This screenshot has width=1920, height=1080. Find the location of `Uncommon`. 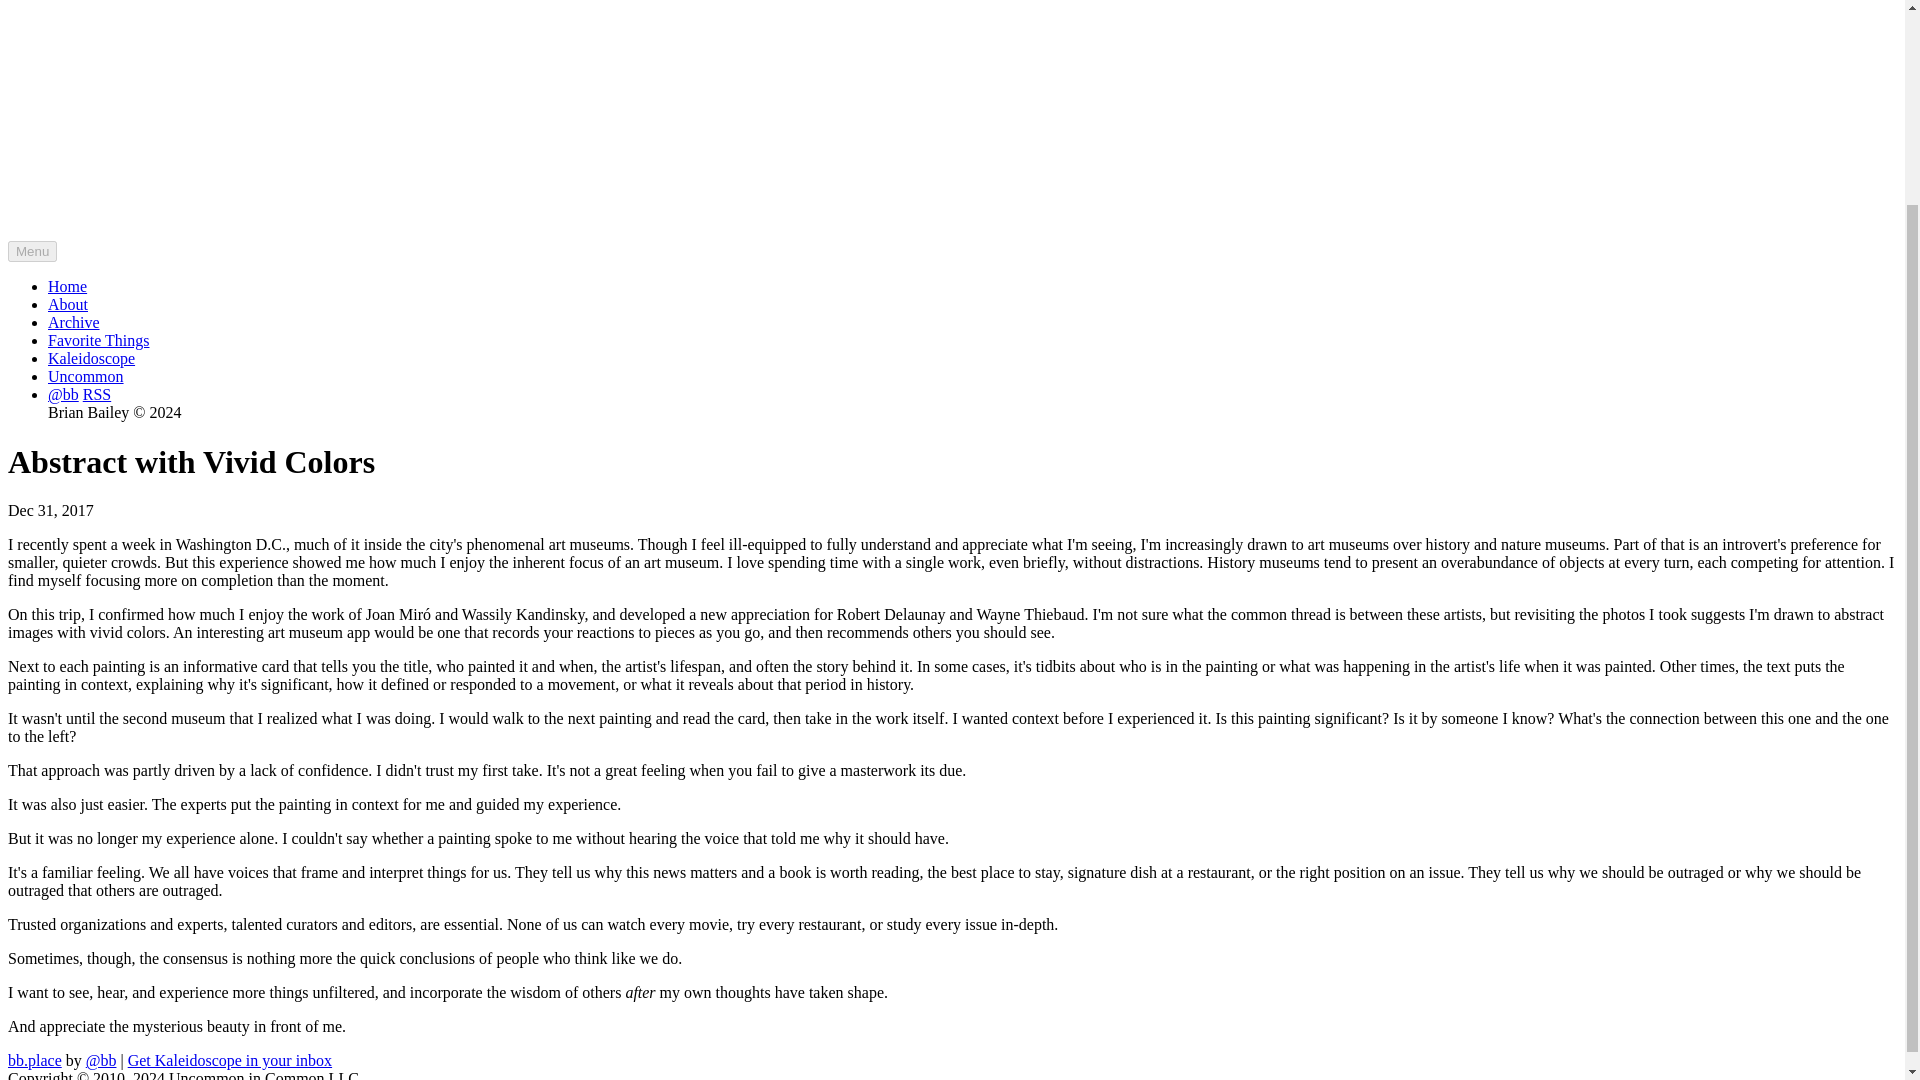

Uncommon is located at coordinates (86, 376).